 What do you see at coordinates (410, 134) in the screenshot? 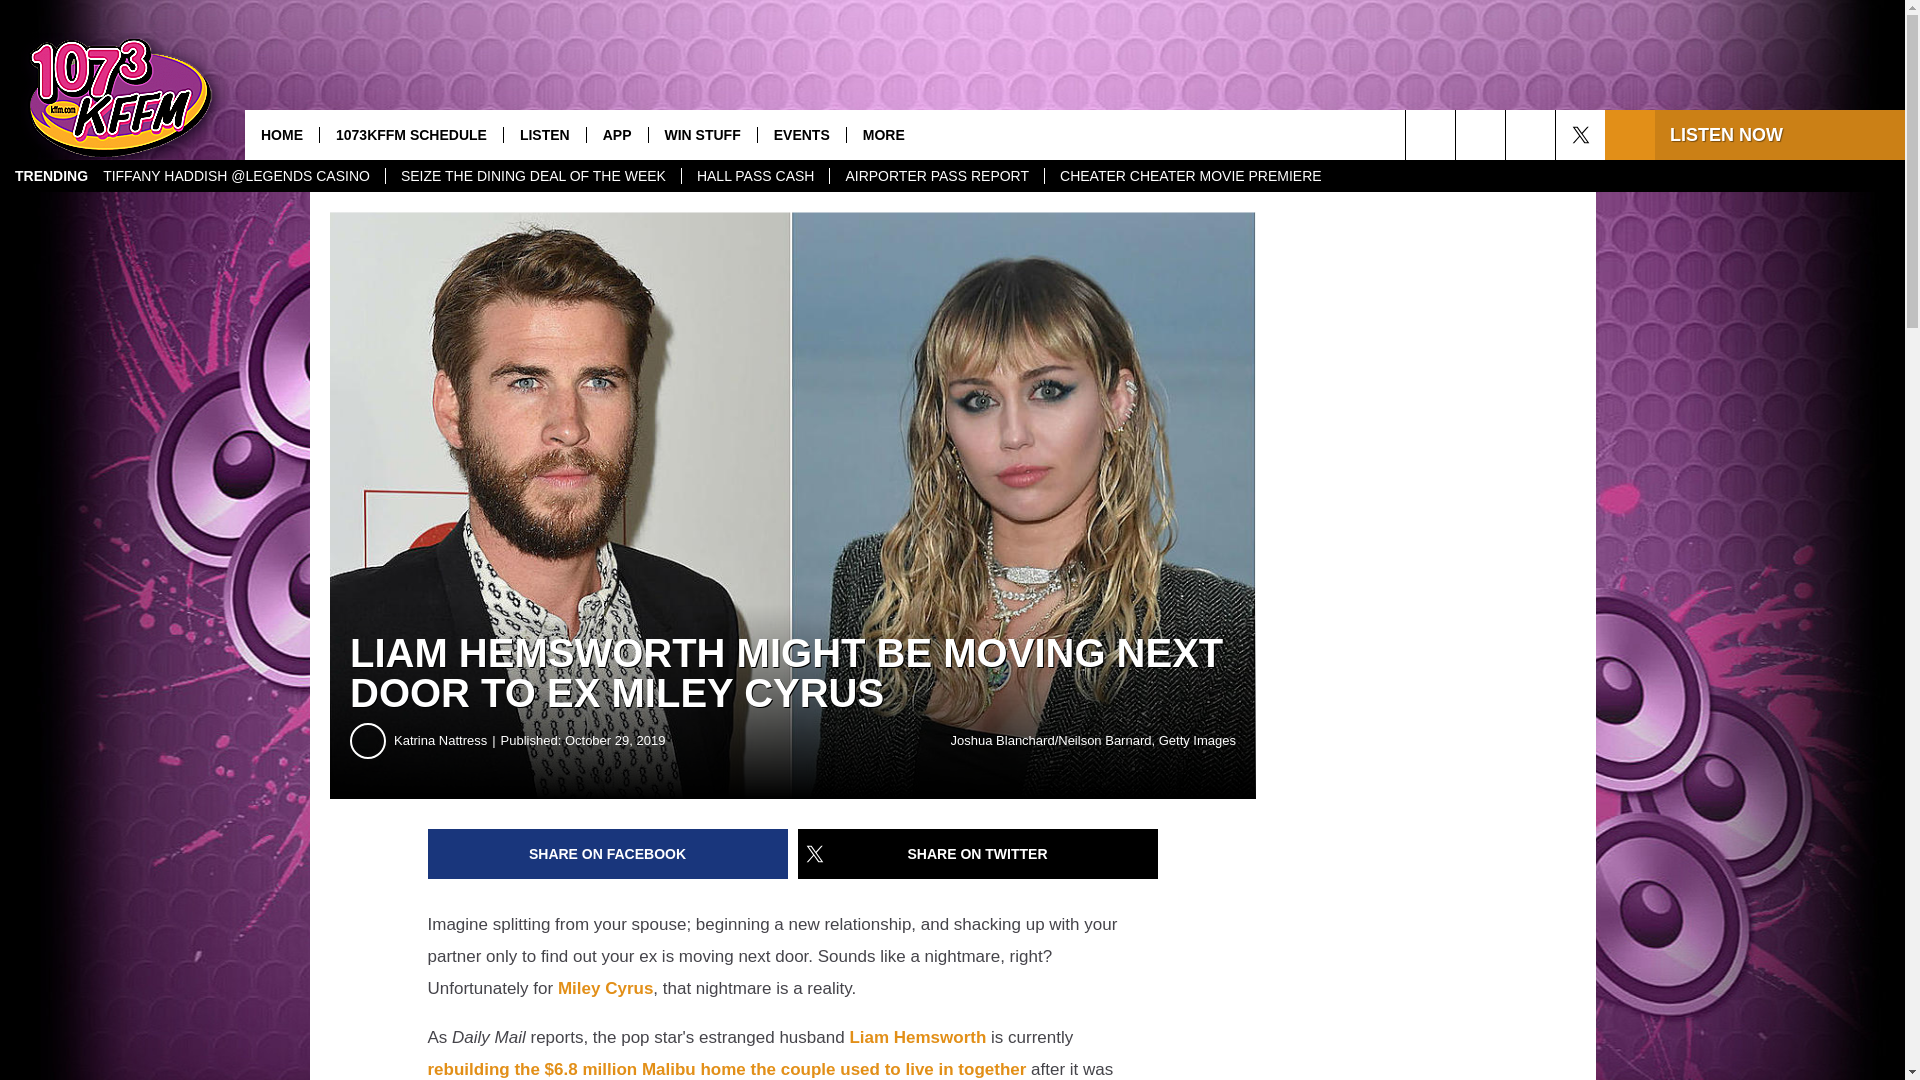
I see `1073KFFM SCHEDULE` at bounding box center [410, 134].